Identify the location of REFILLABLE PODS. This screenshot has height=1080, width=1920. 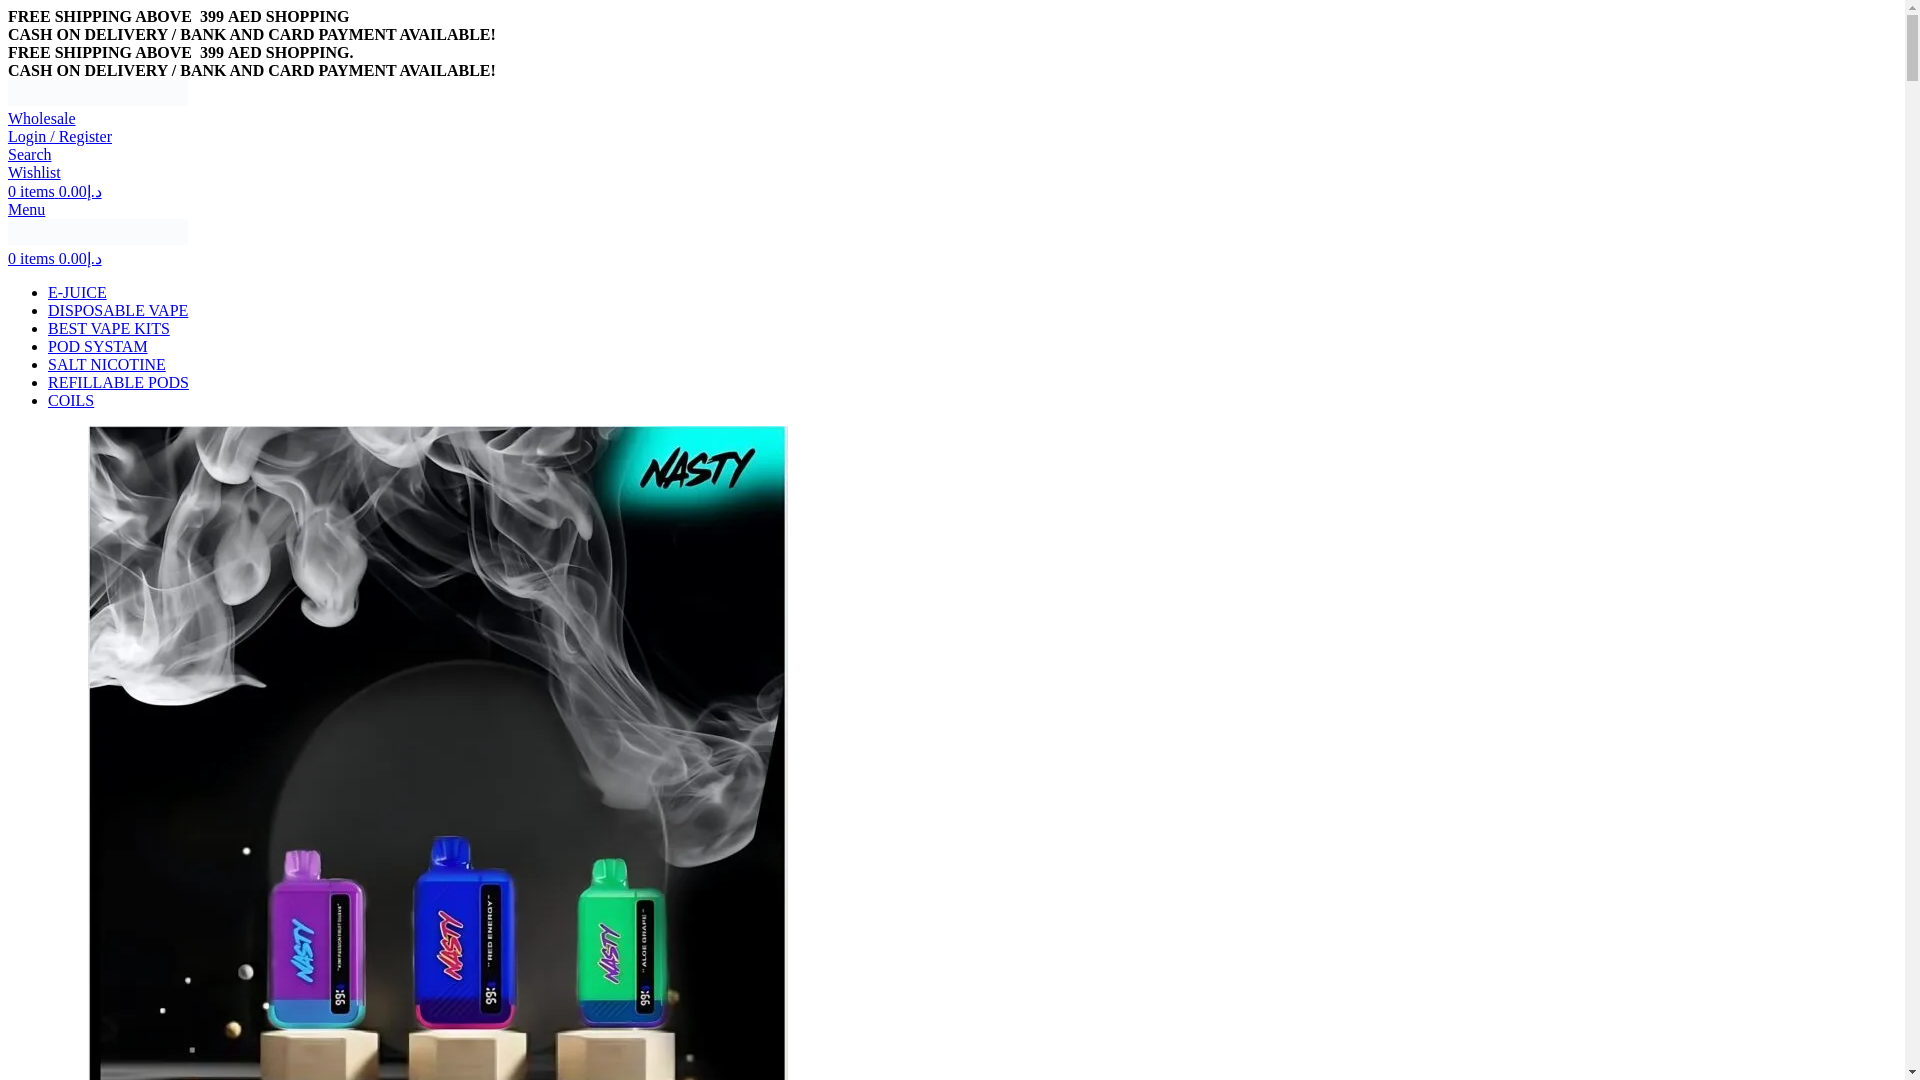
(118, 382).